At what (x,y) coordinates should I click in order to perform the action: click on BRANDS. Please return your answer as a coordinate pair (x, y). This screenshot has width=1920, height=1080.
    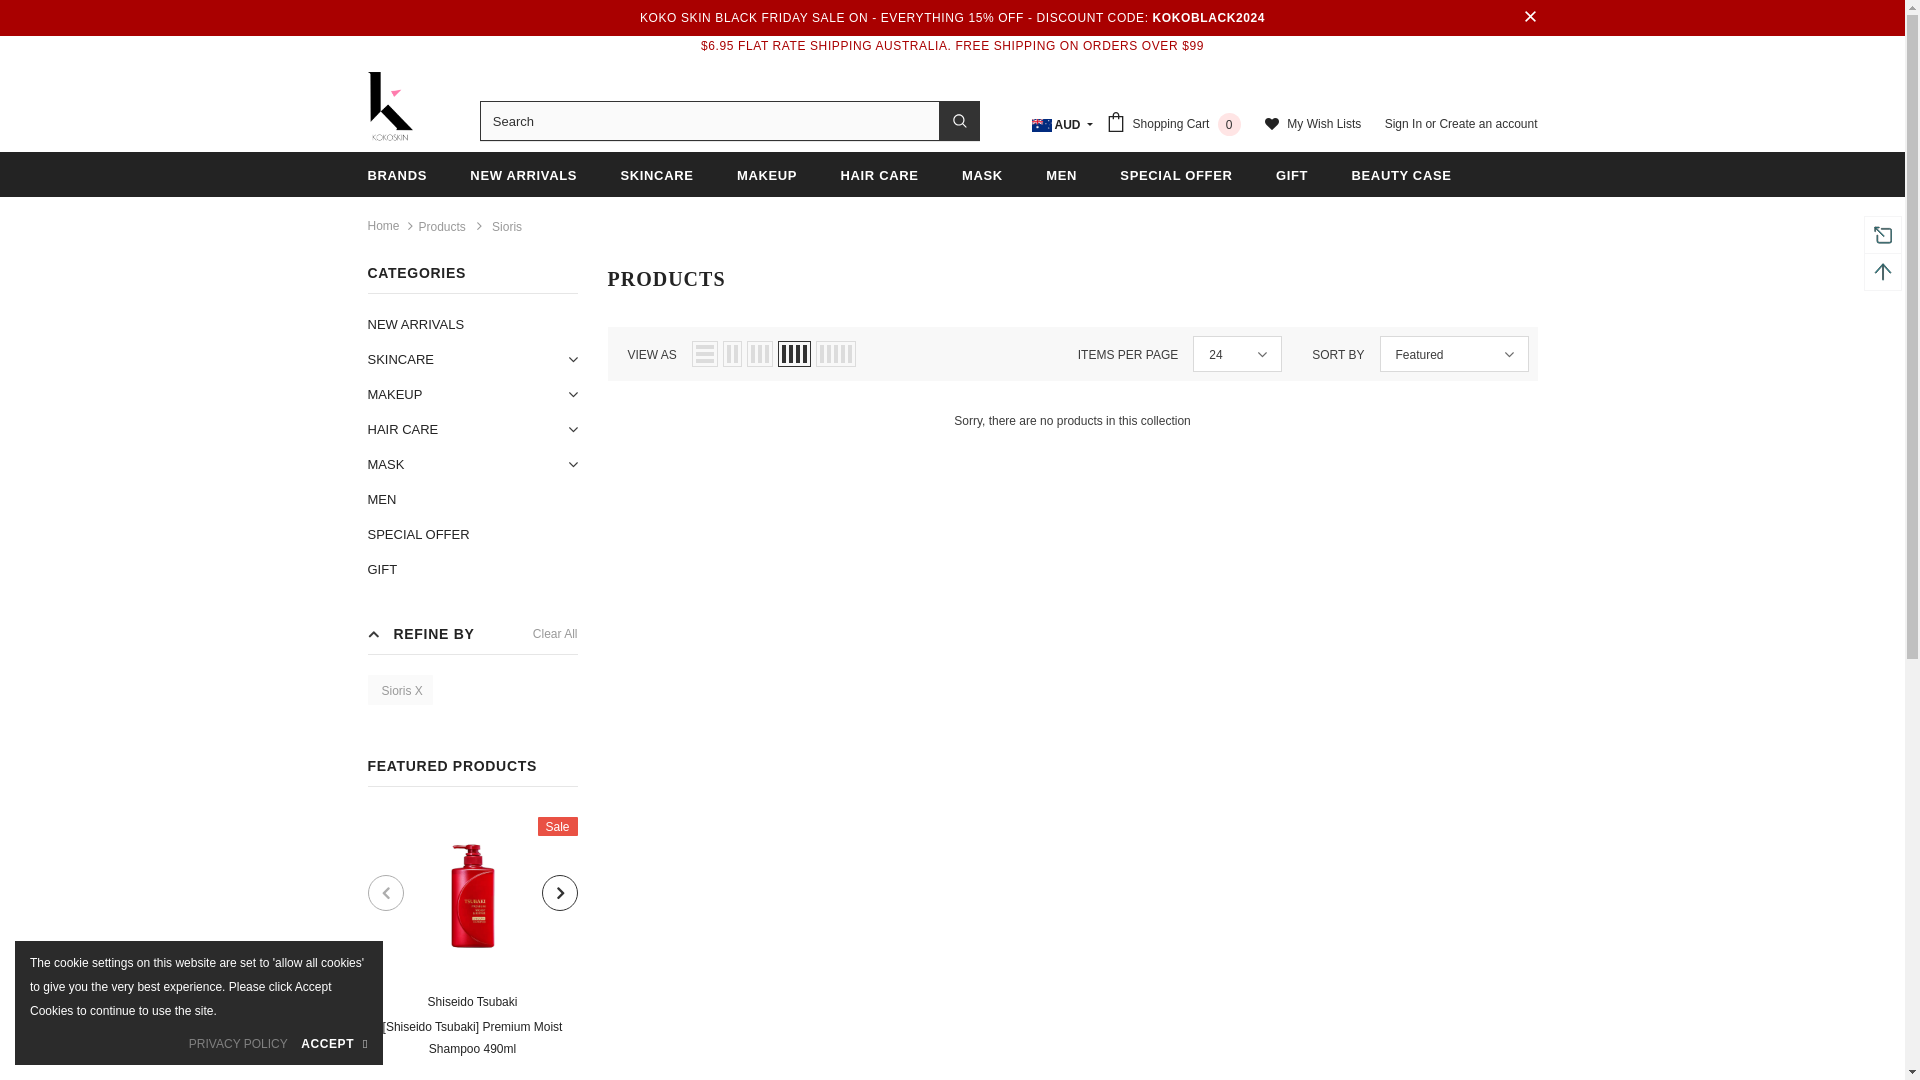
    Looking at the image, I should click on (398, 174).